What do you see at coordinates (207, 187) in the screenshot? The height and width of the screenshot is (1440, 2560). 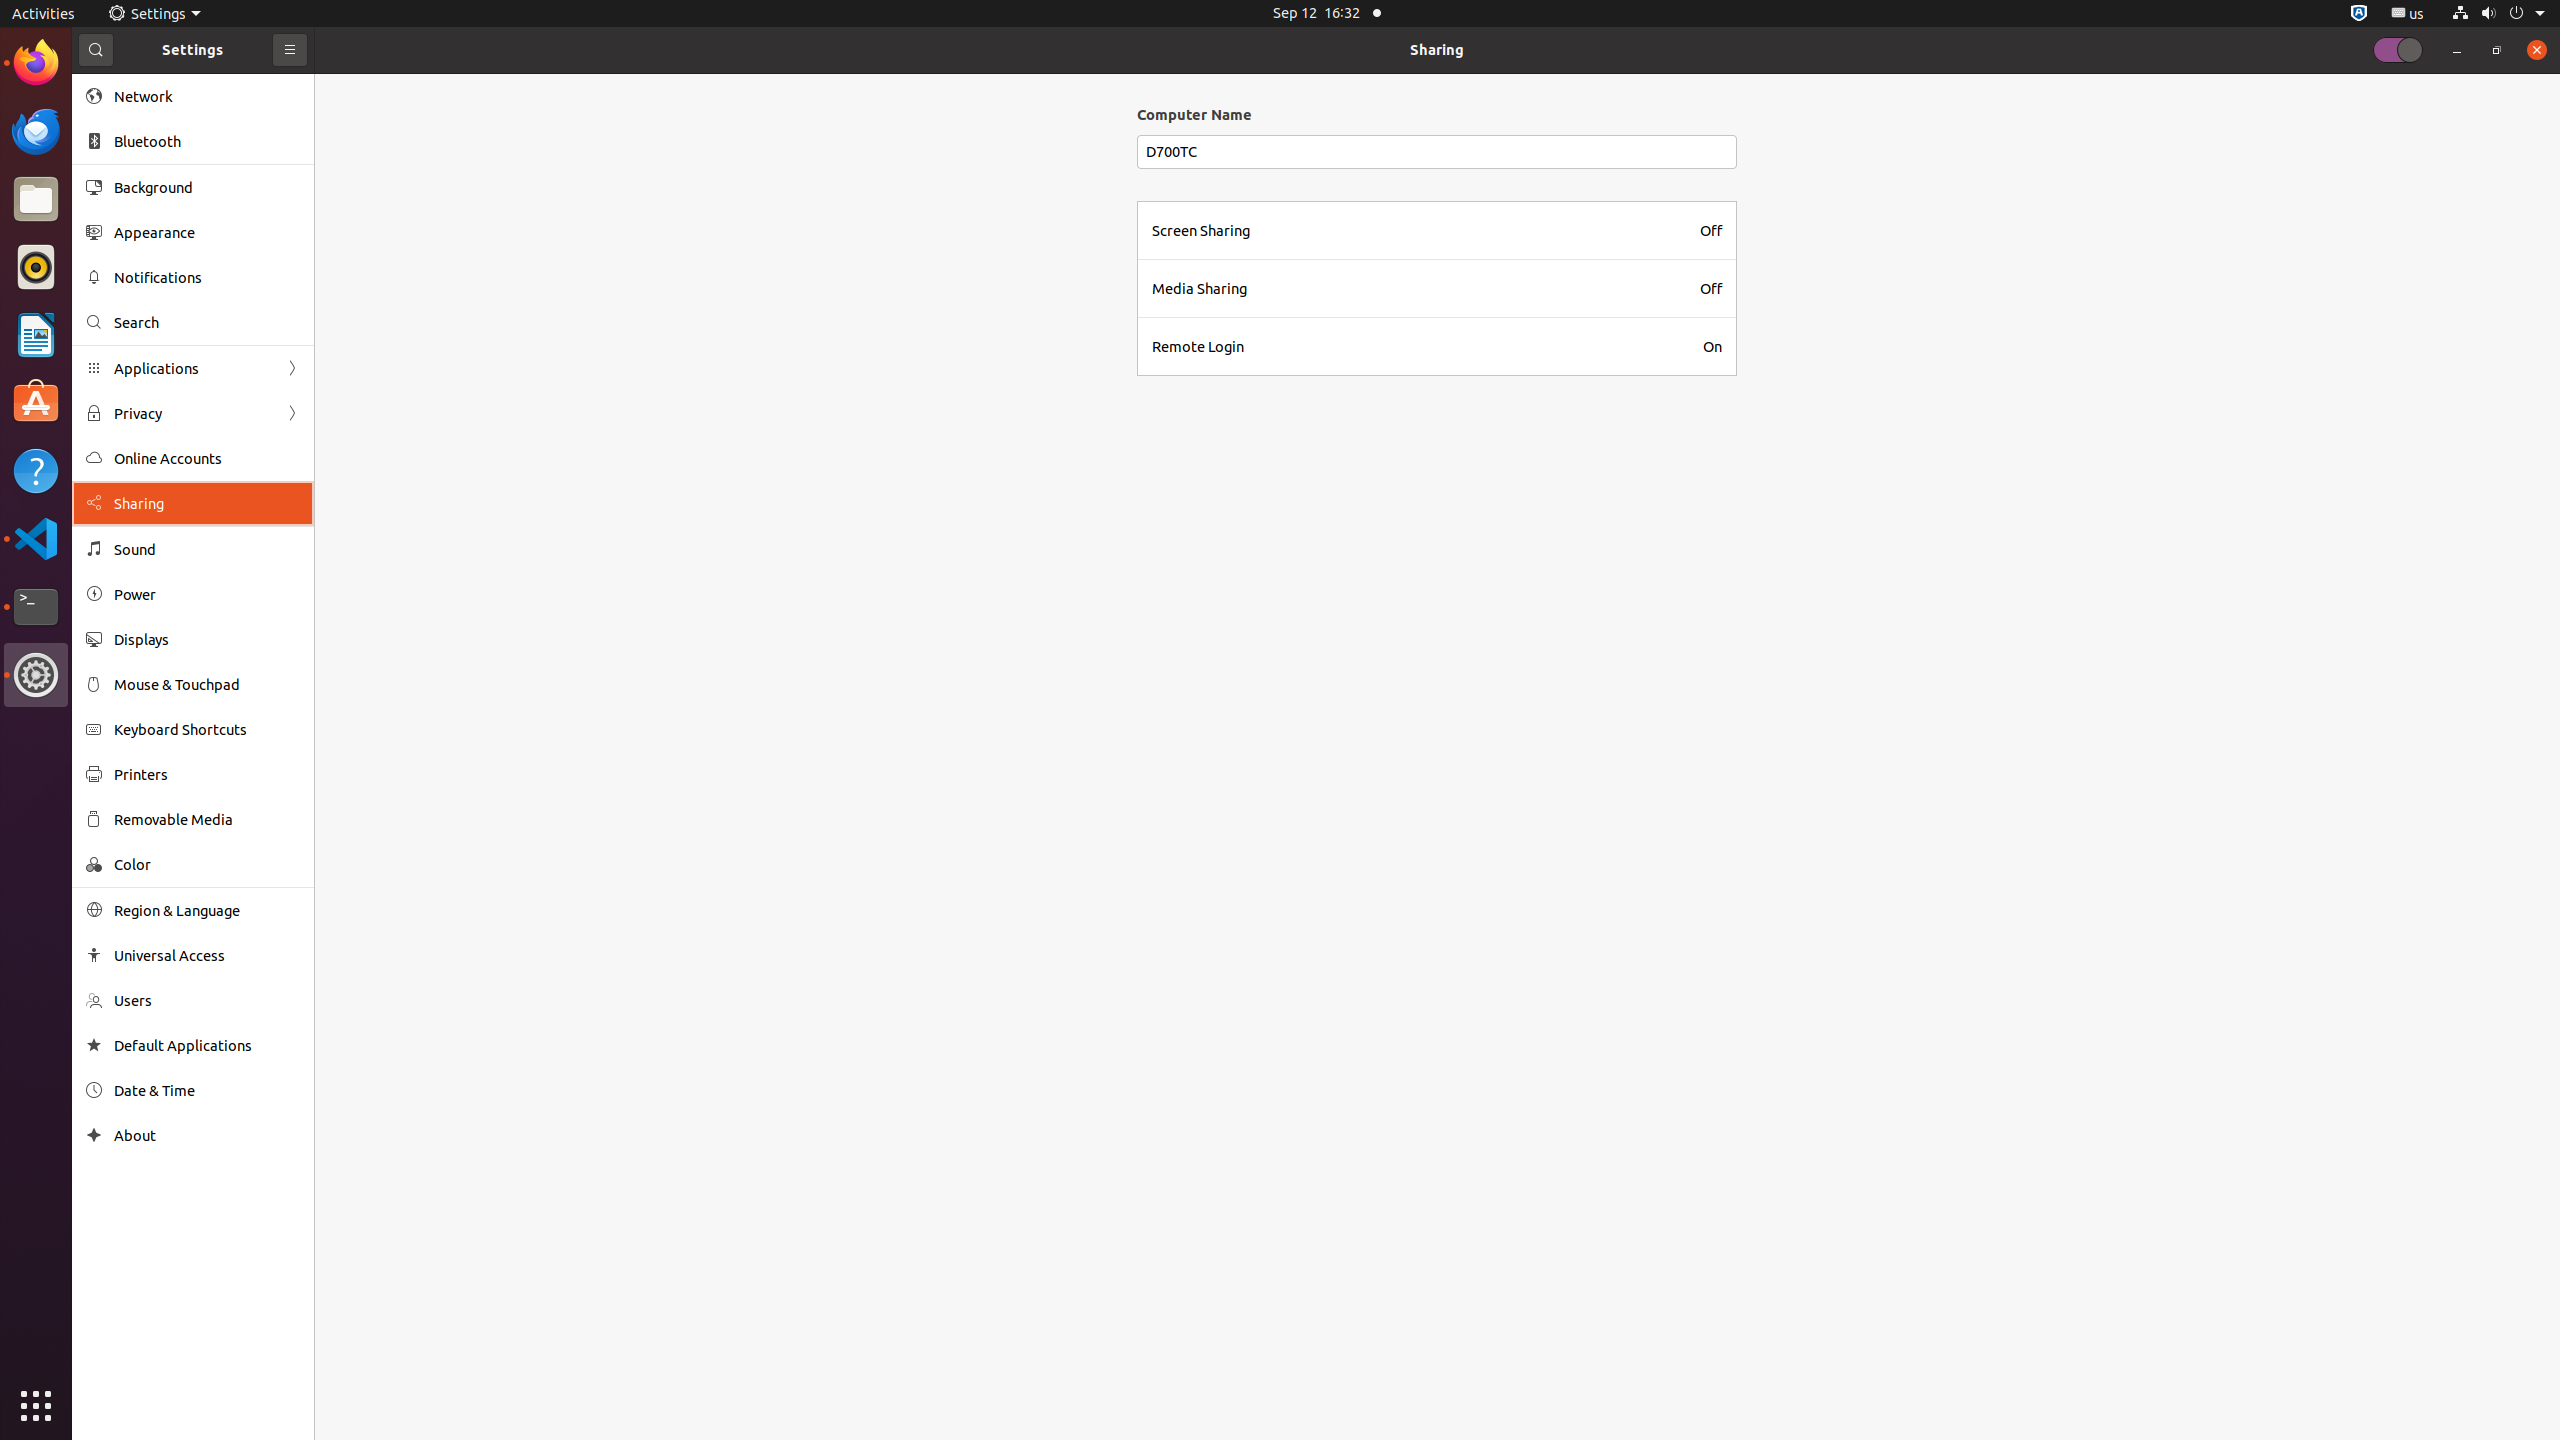 I see `Background` at bounding box center [207, 187].